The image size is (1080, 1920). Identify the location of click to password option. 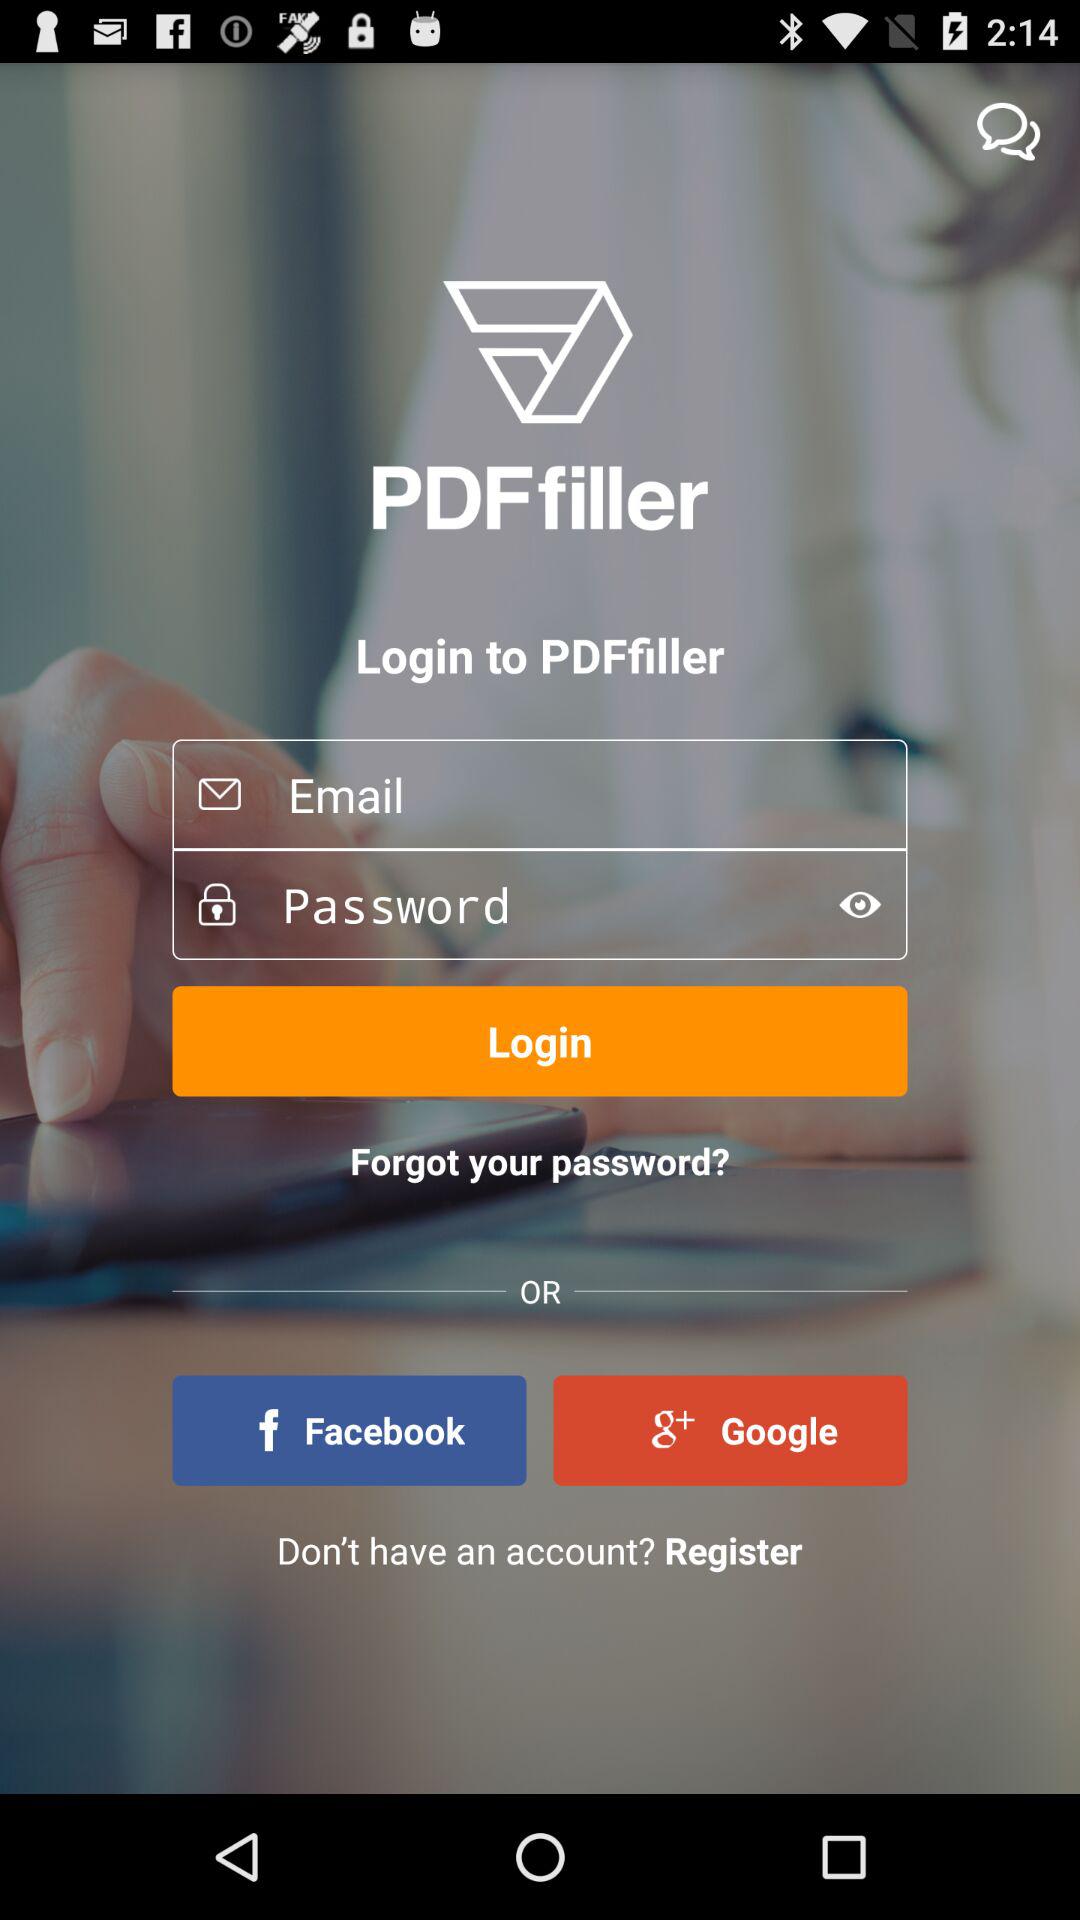
(524, 904).